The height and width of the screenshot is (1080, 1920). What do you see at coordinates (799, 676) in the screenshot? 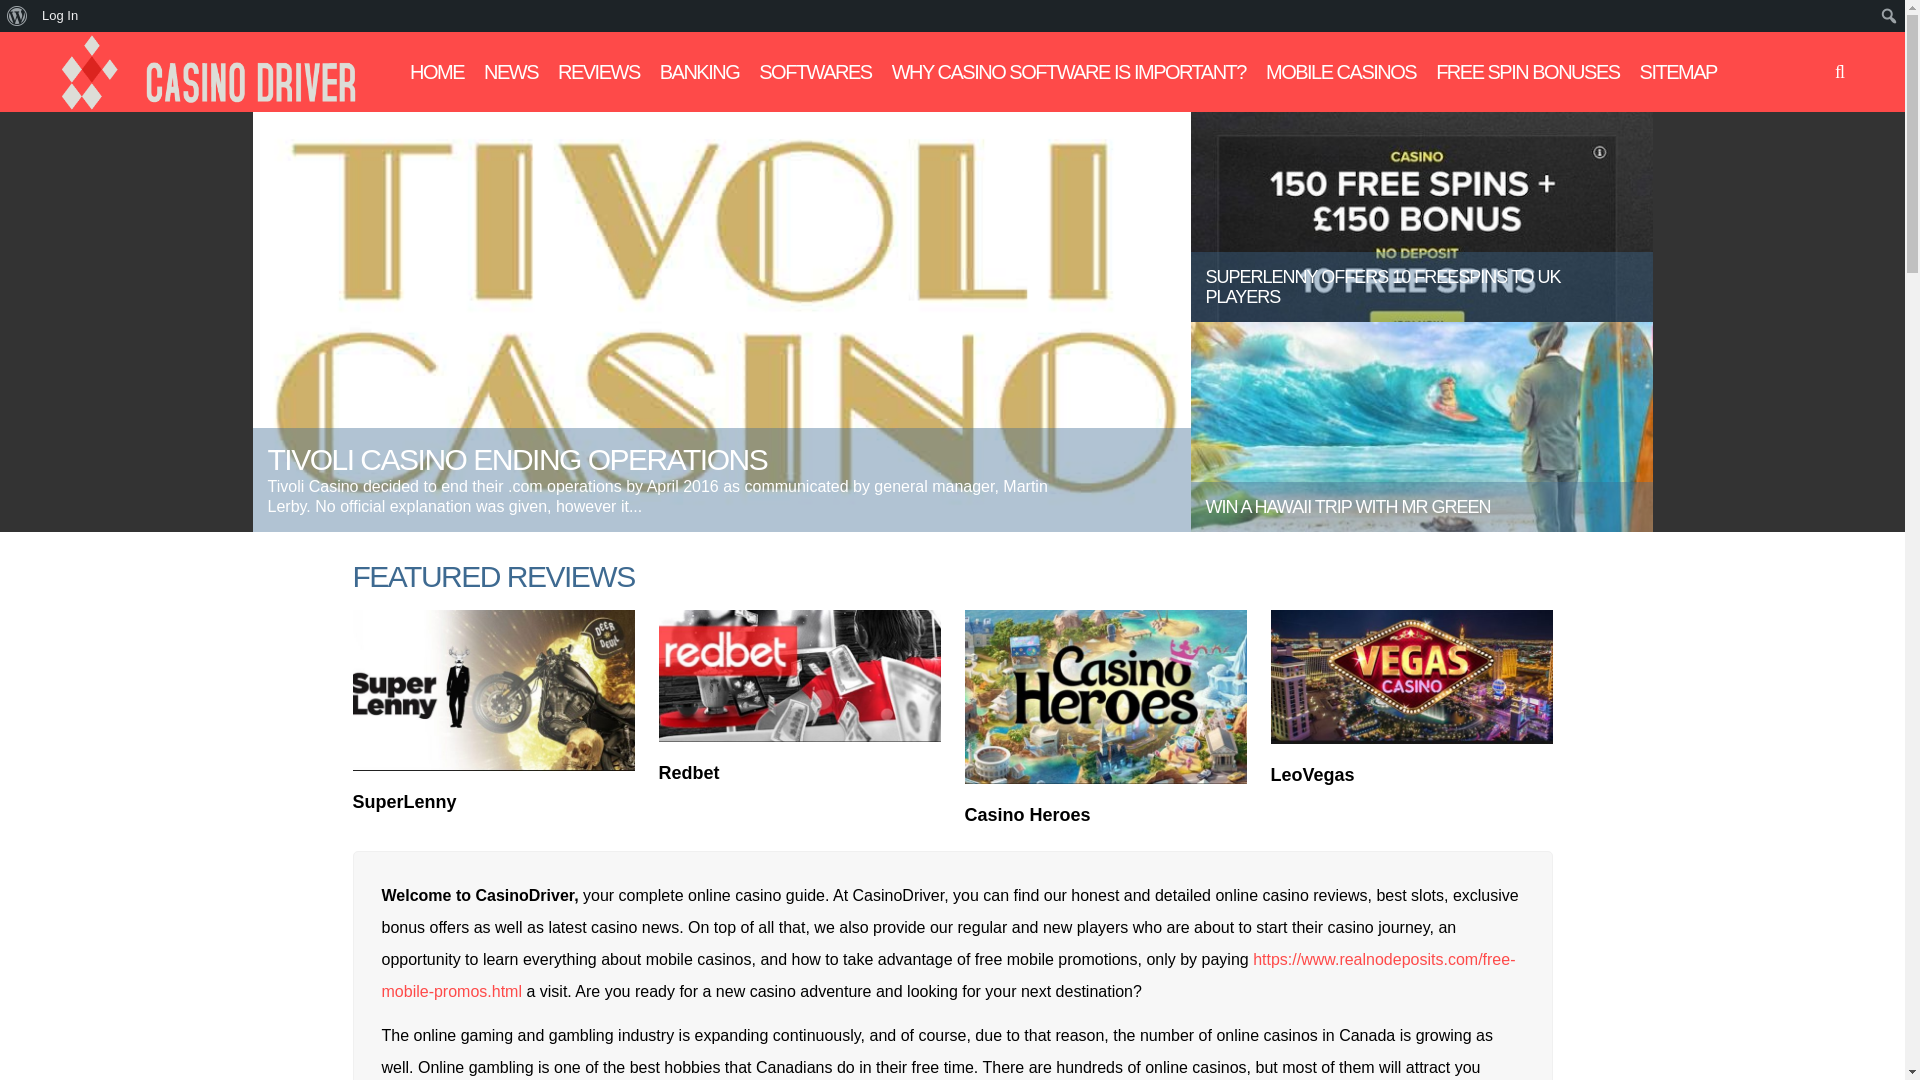
I see `Redbet` at bounding box center [799, 676].